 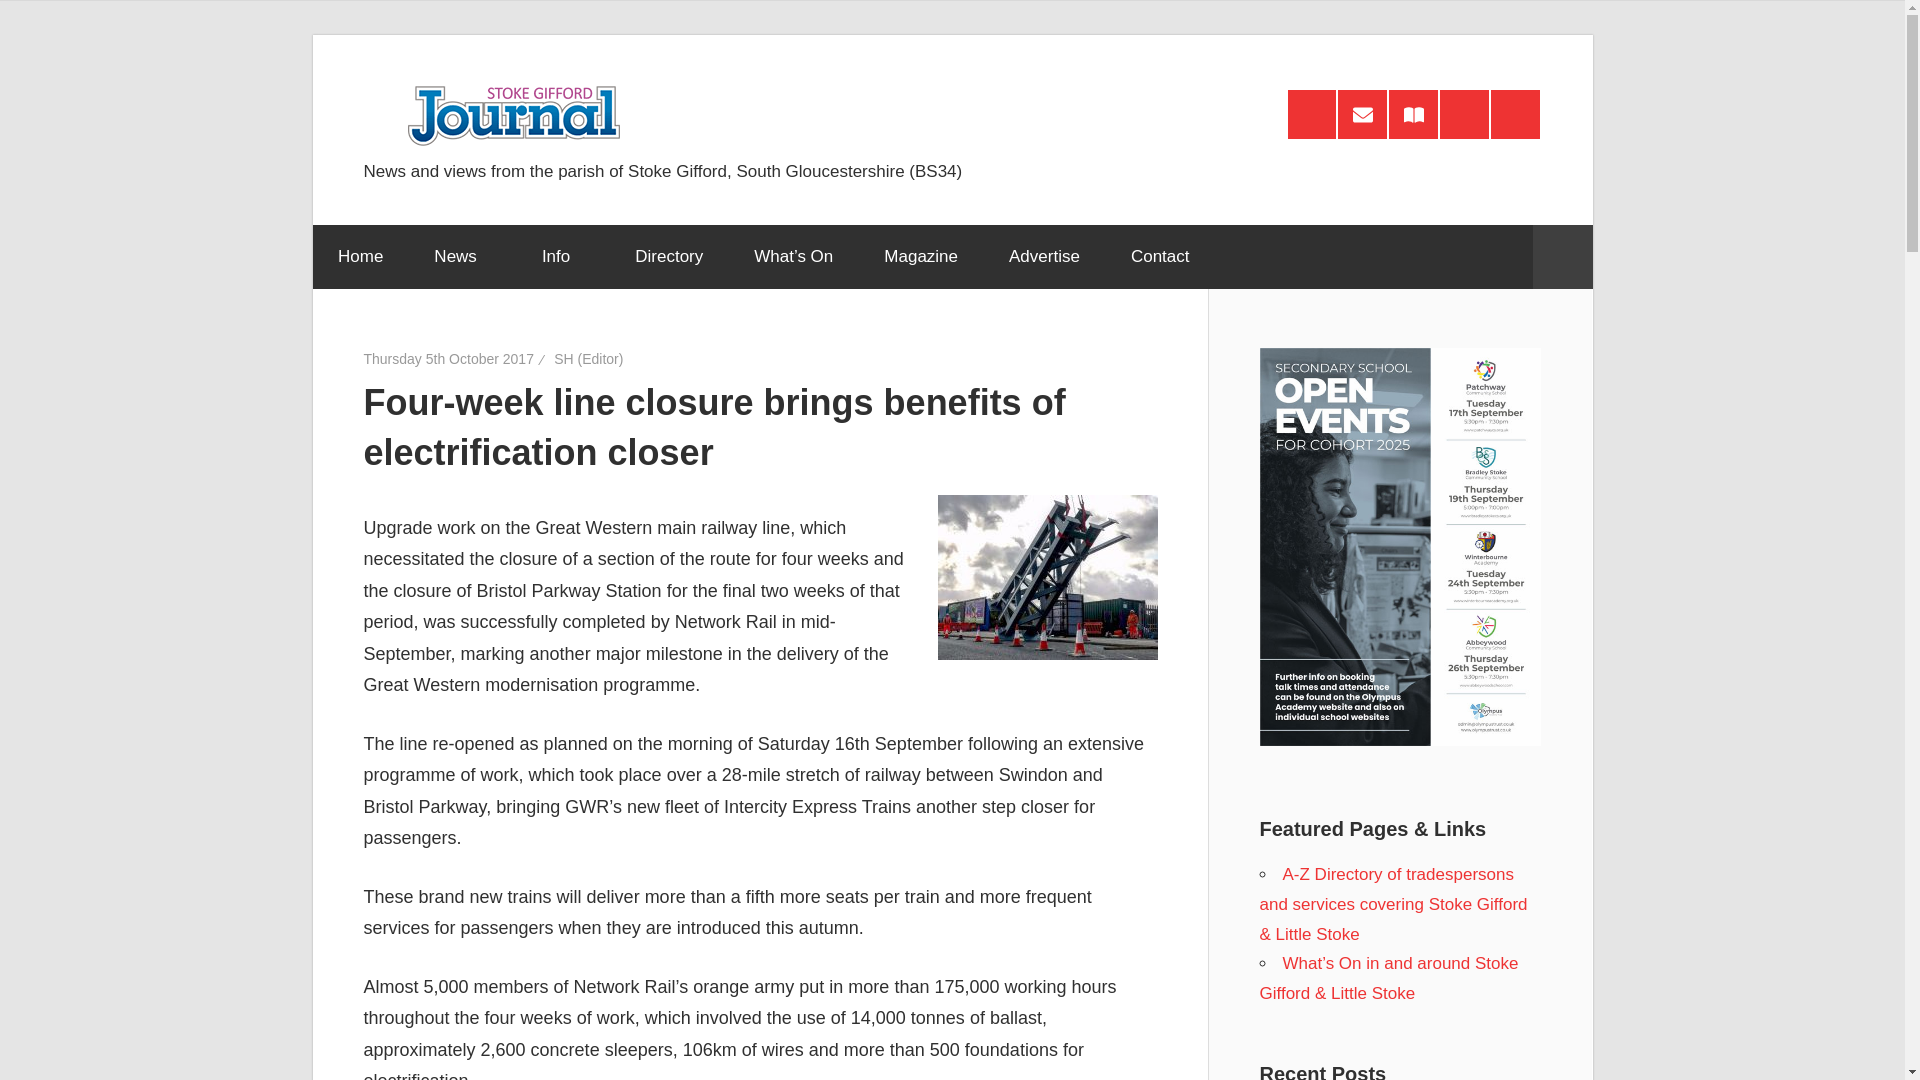 I want to click on New signalling gantry being installed at Bristol Parkway., so click(x=1048, y=576).